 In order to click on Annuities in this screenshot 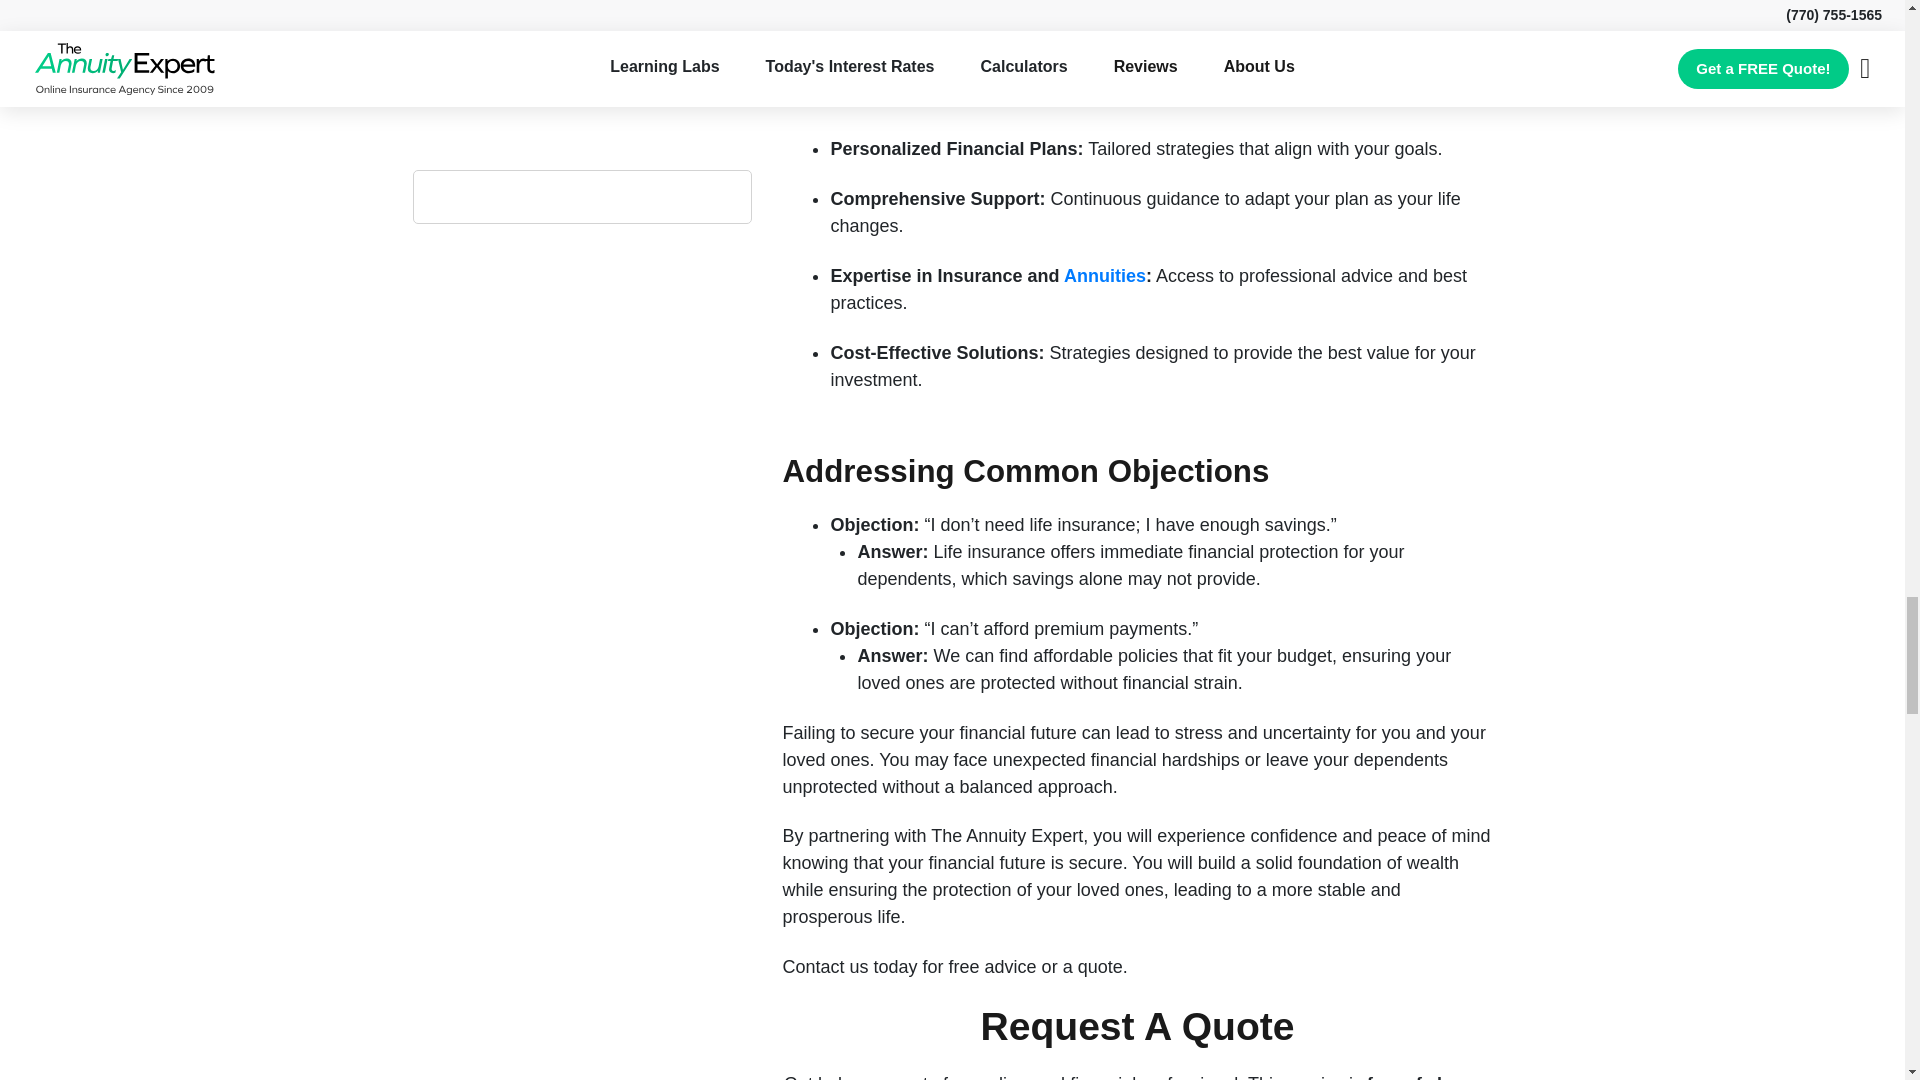, I will do `click(1104, 276)`.